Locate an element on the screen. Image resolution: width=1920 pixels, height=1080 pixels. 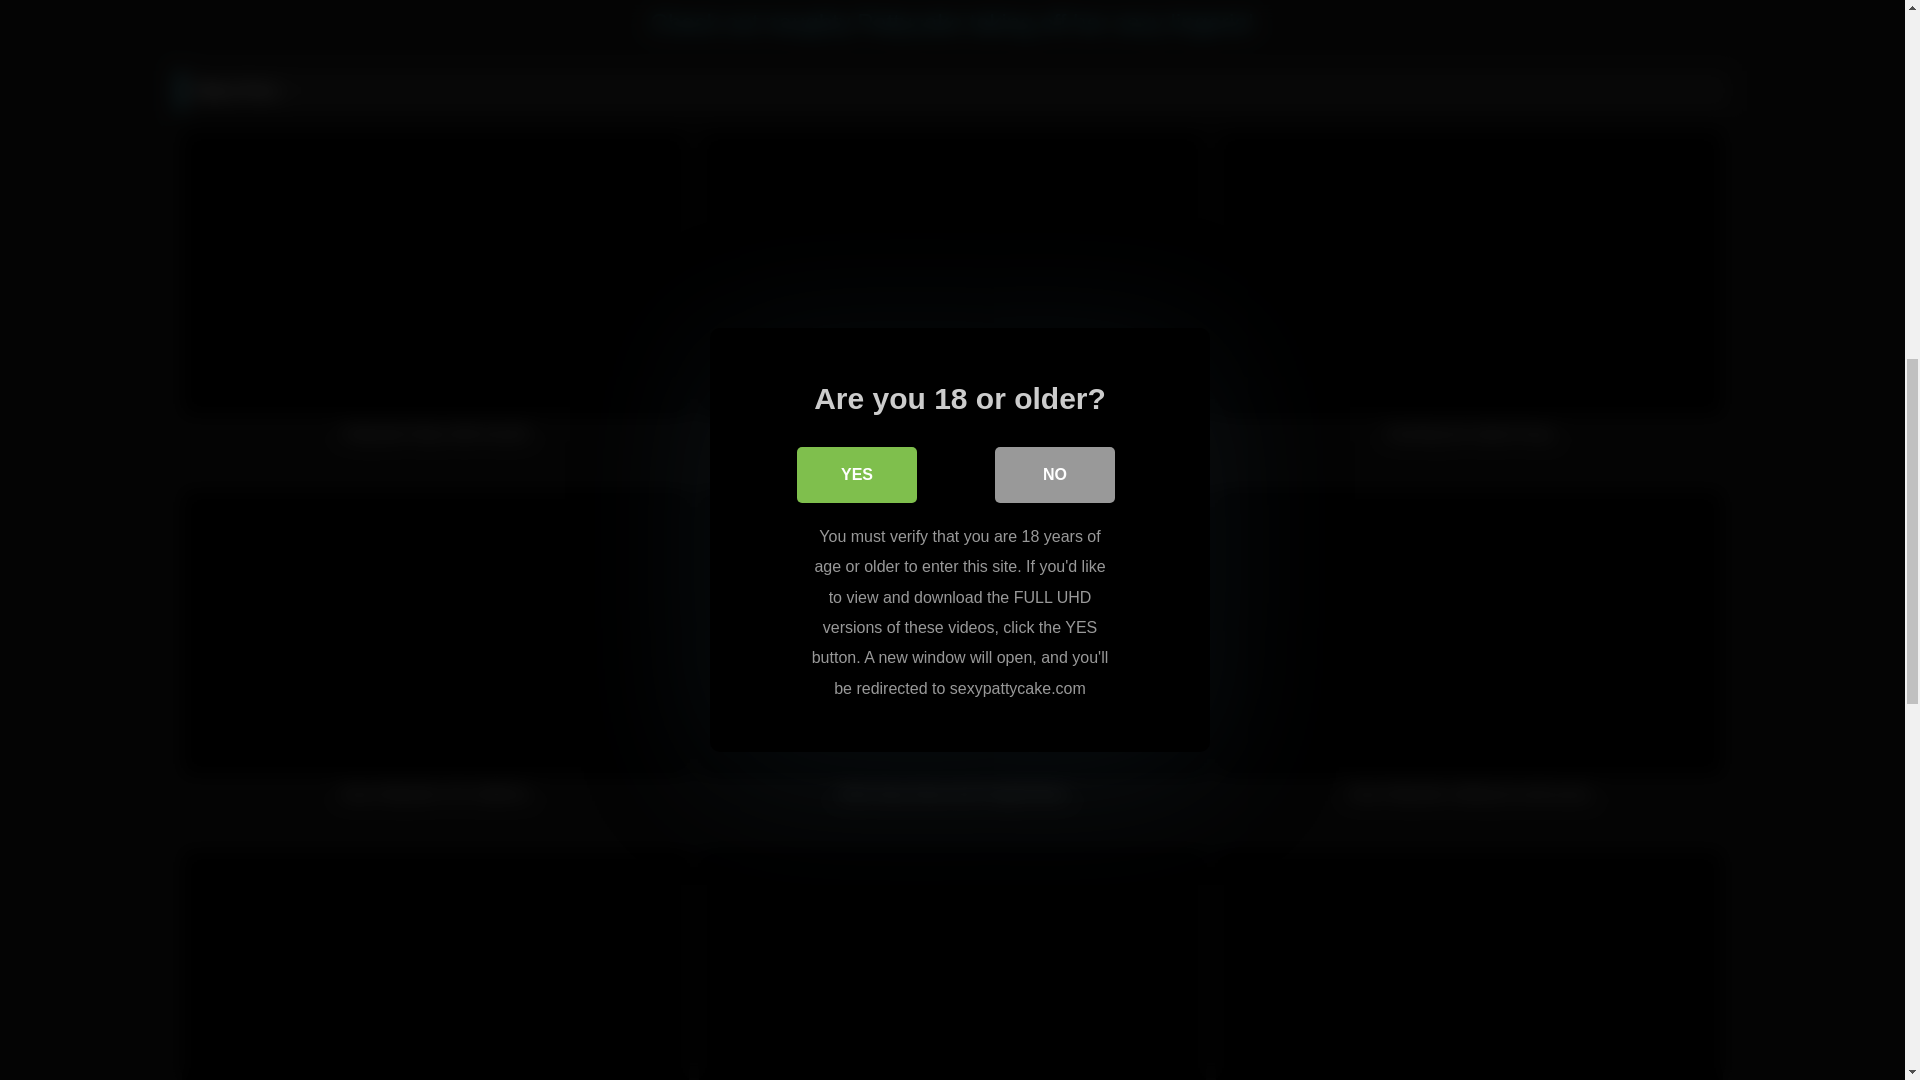
Check out naughty Pattycake taking off her sexy lingerie! is located at coordinates (952, 22).